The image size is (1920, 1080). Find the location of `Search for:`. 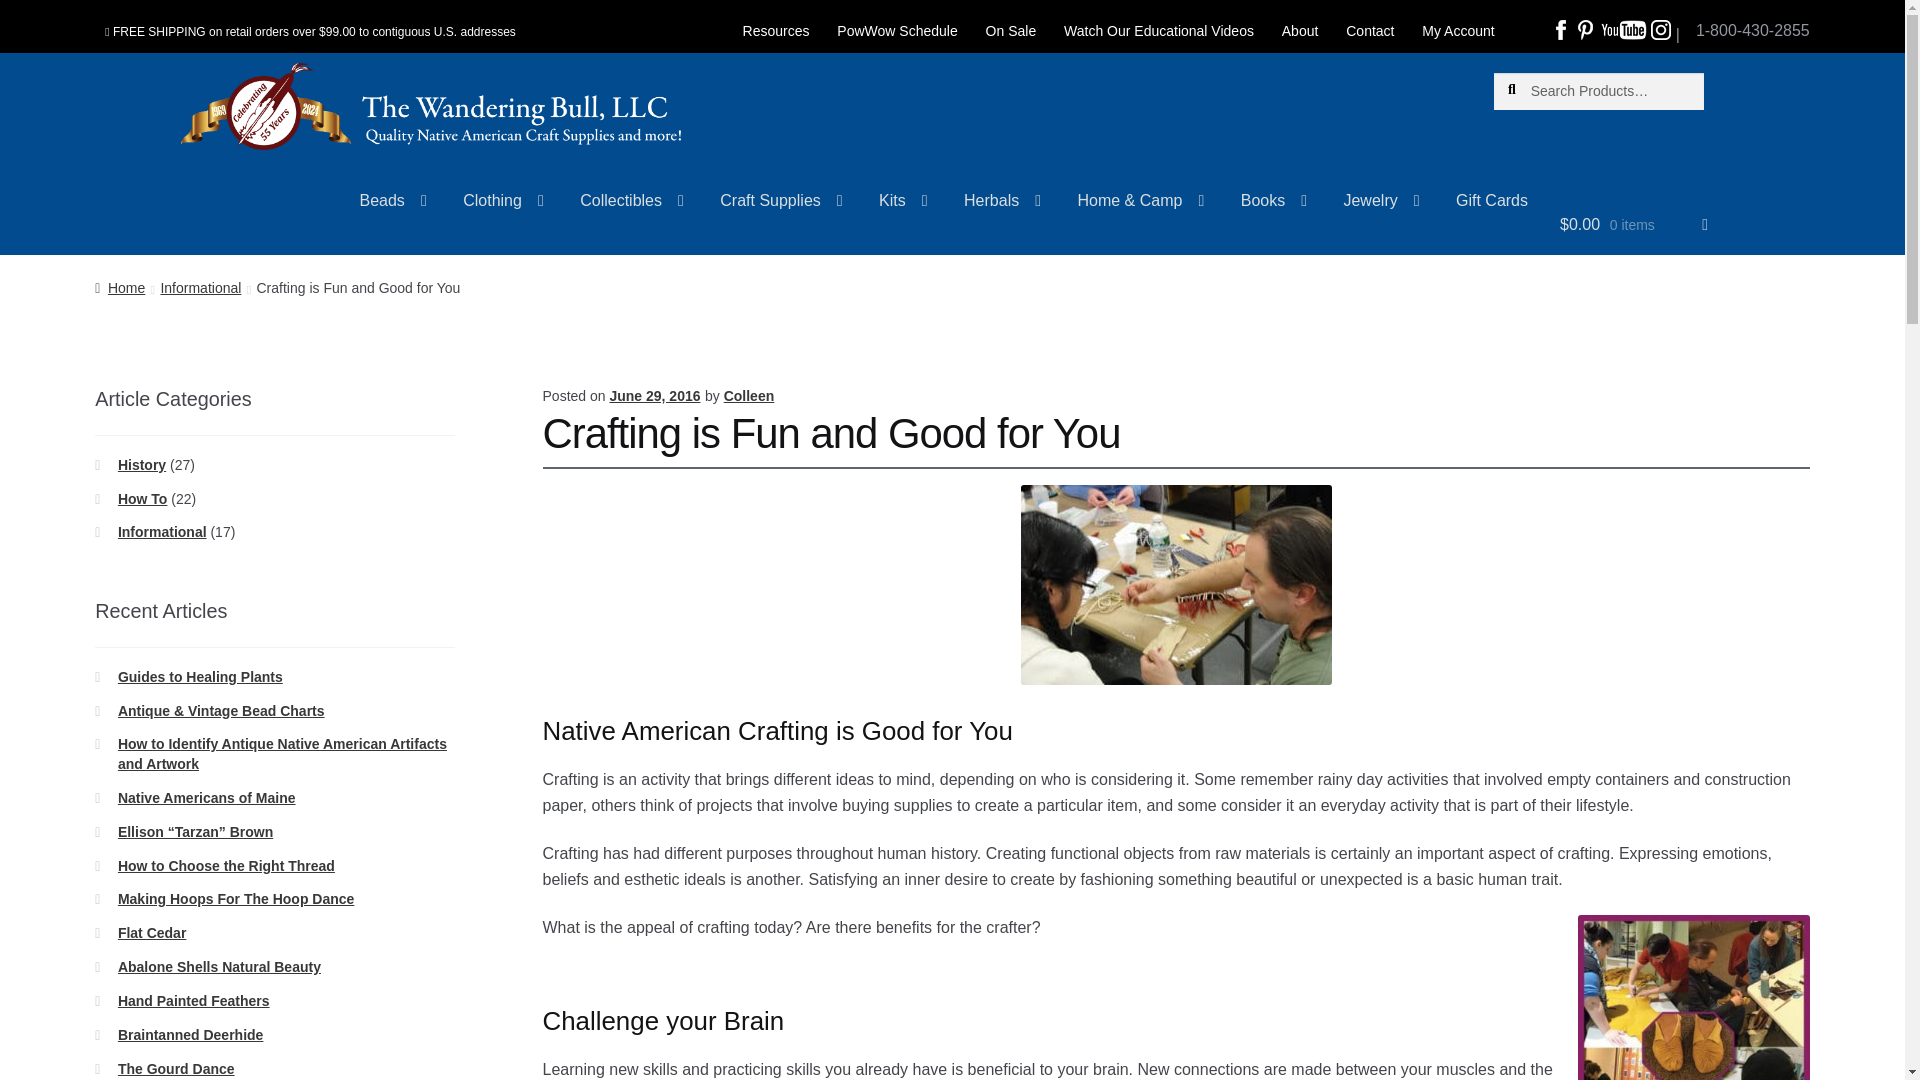

Search for: is located at coordinates (1598, 92).